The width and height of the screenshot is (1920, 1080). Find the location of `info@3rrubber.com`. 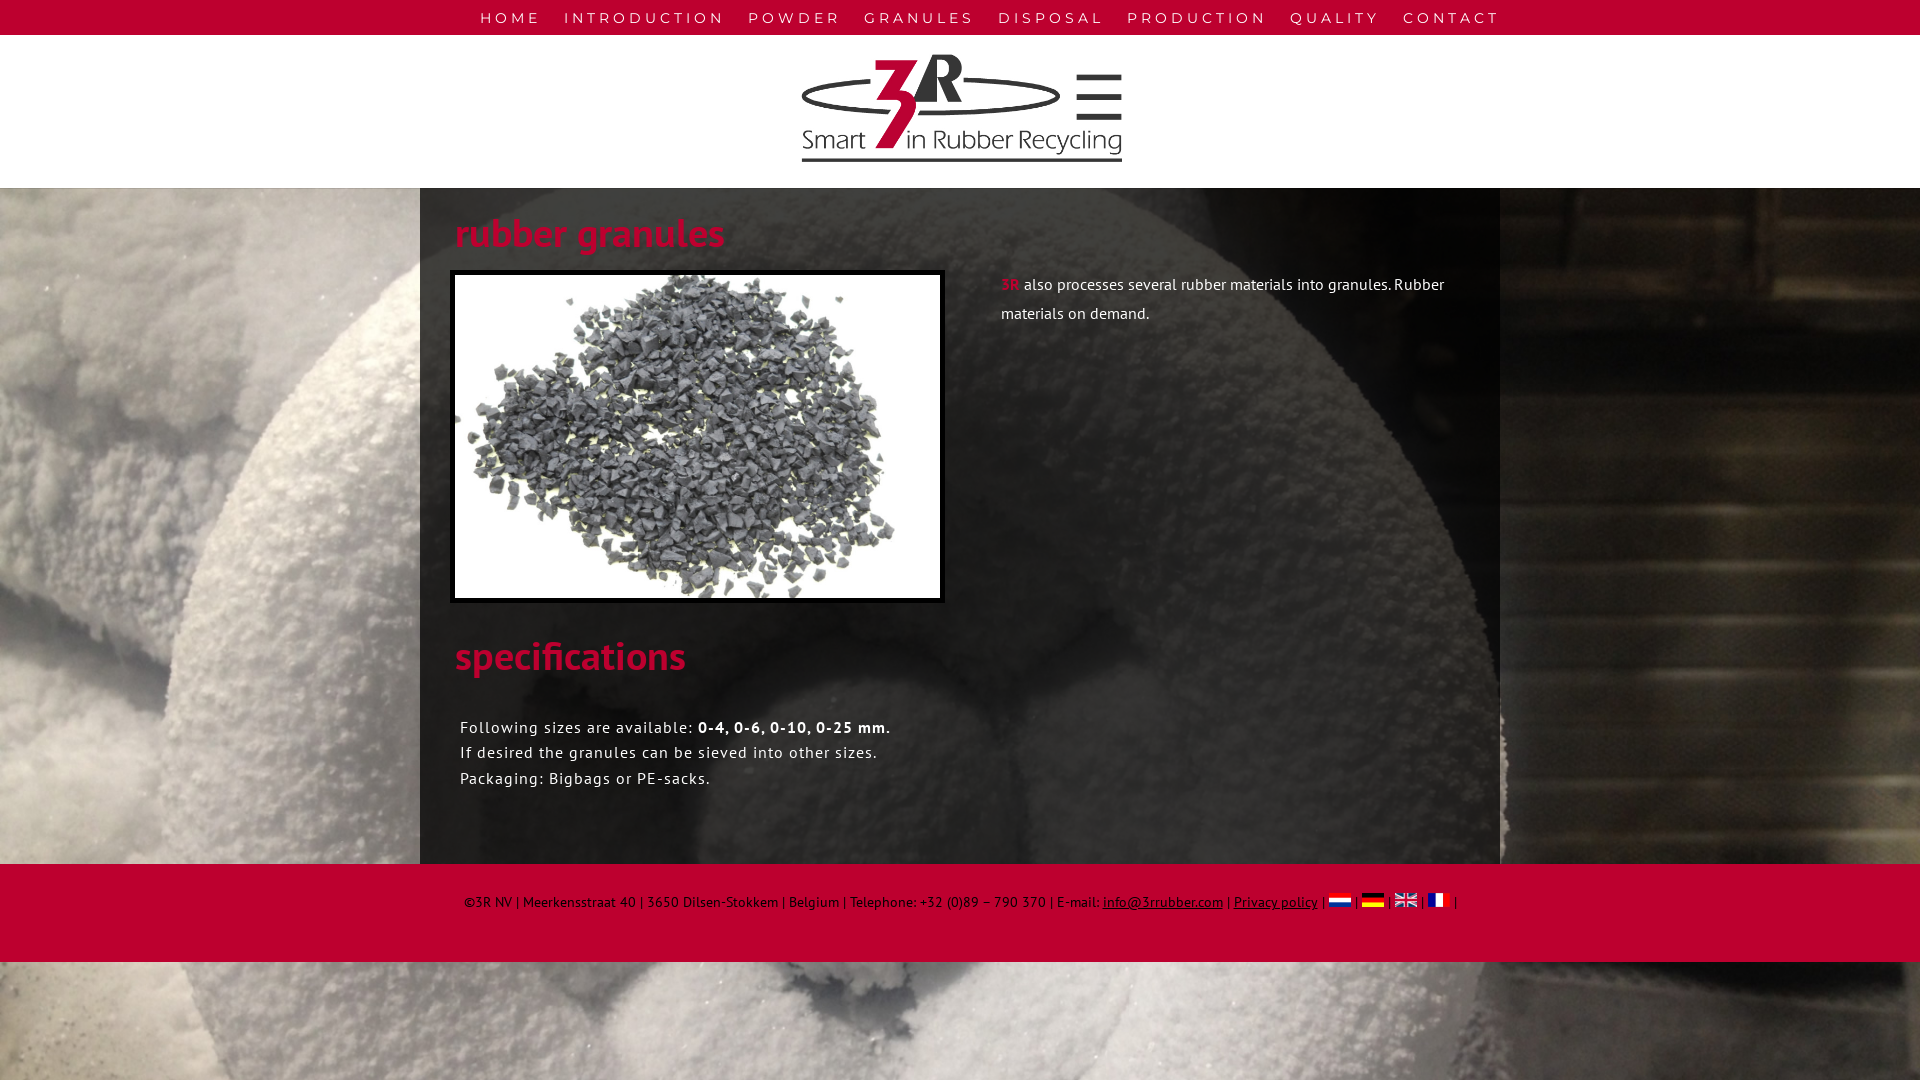

info@3rrubber.com is located at coordinates (1162, 902).